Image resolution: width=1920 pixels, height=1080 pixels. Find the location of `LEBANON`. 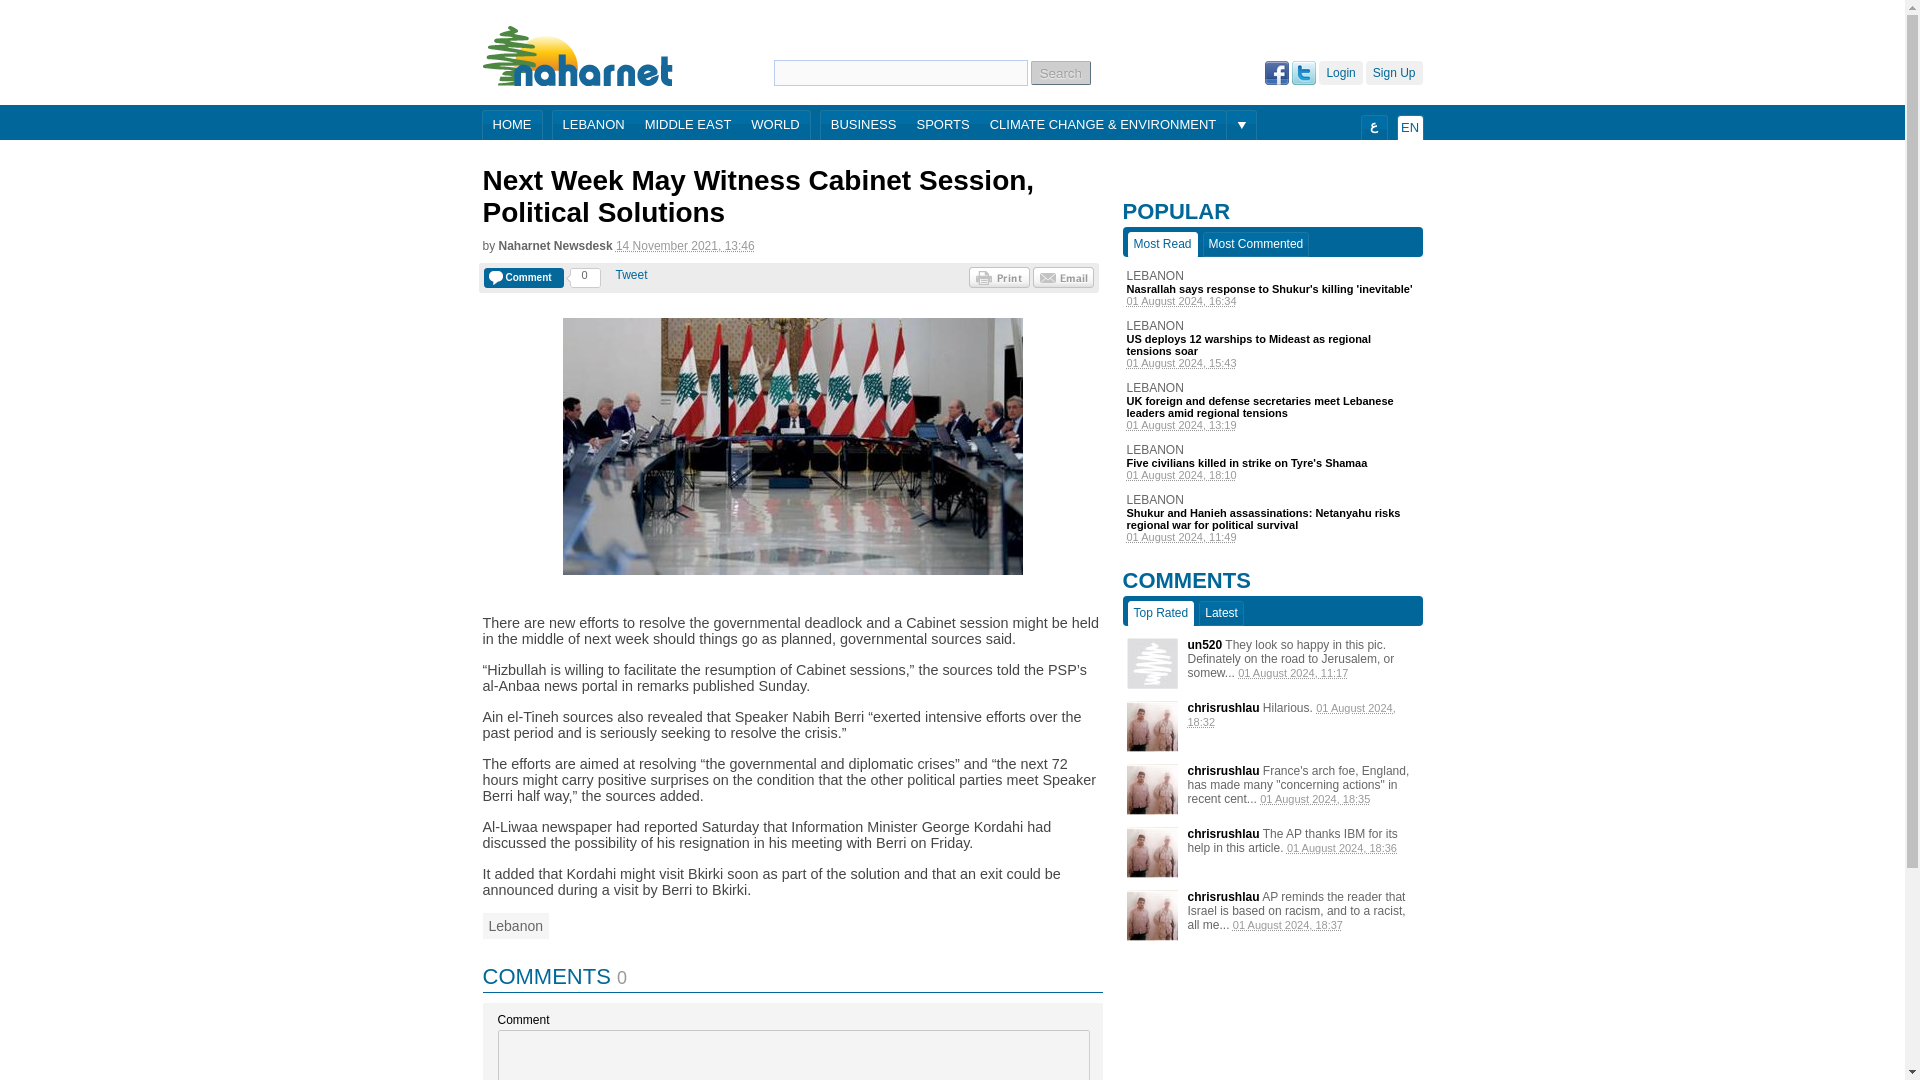

LEBANON is located at coordinates (1272, 388).